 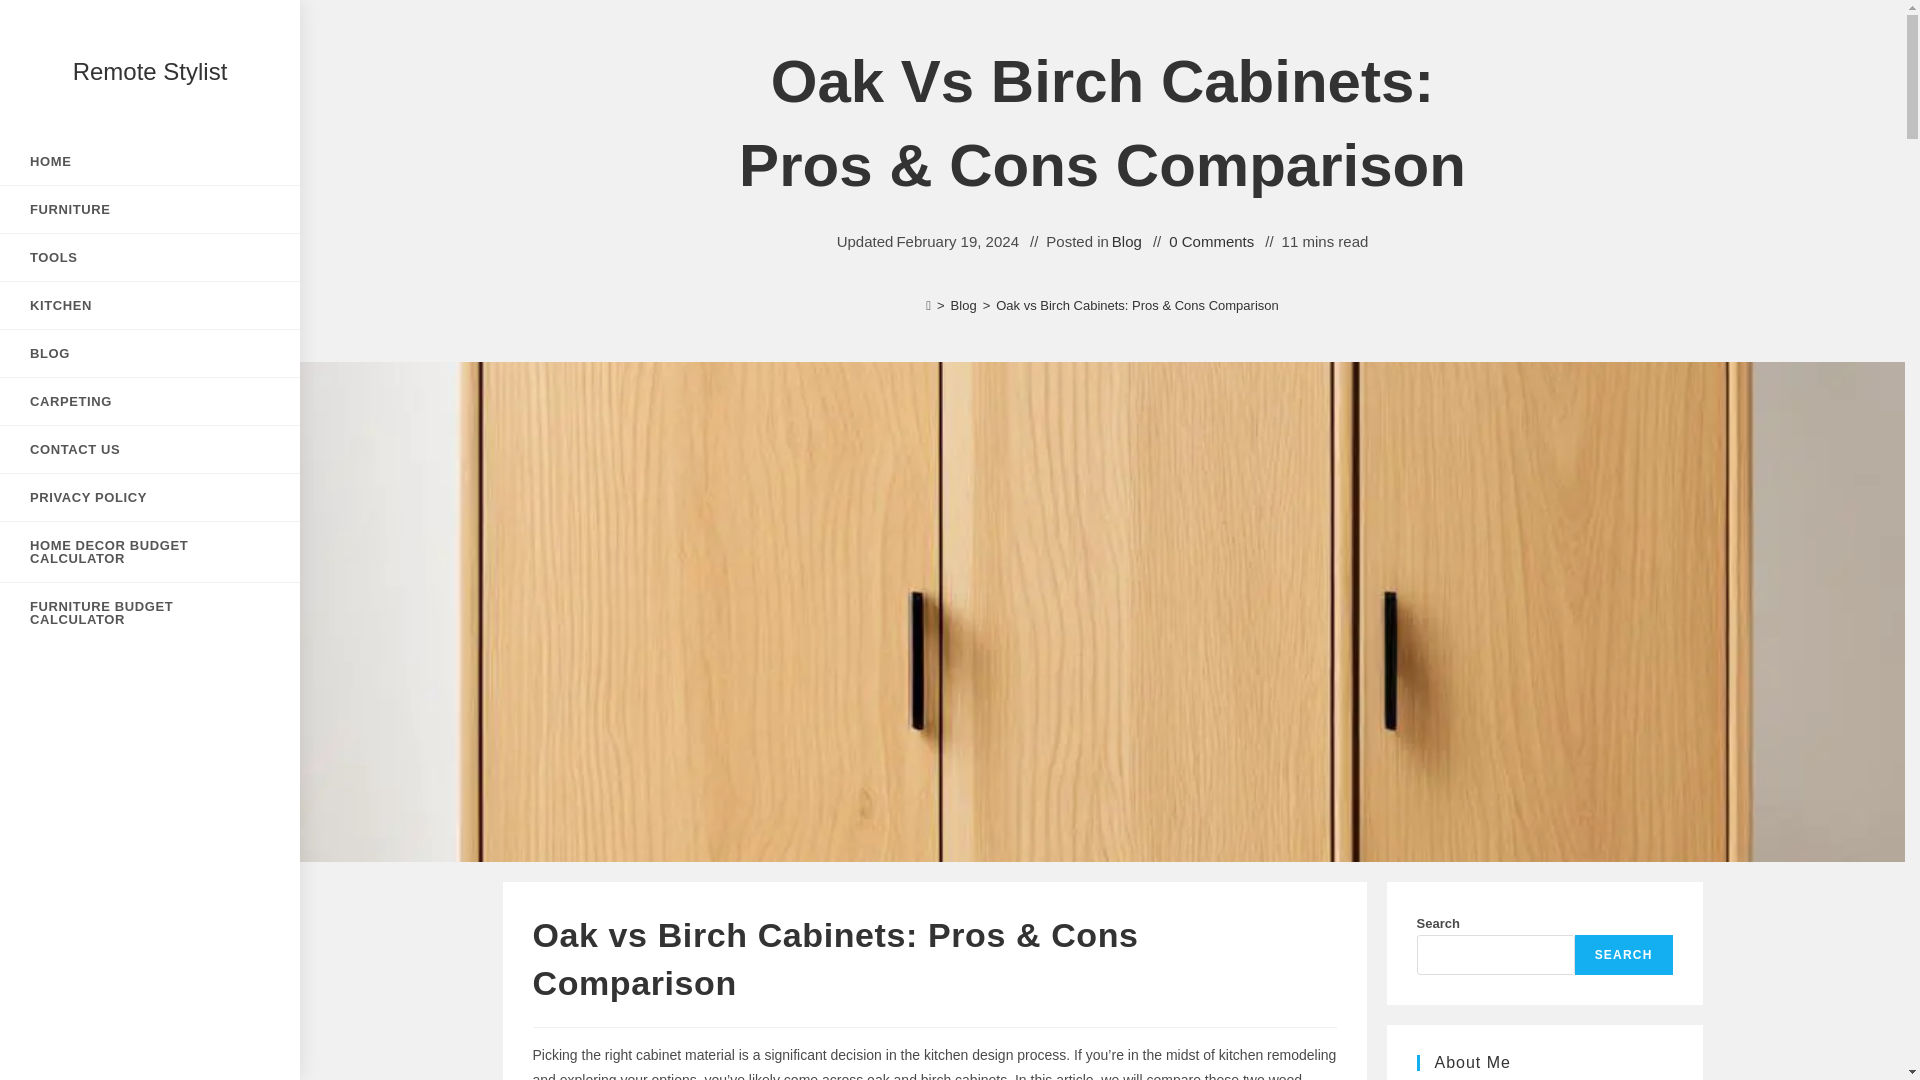 What do you see at coordinates (150, 209) in the screenshot?
I see `FURNITURE` at bounding box center [150, 209].